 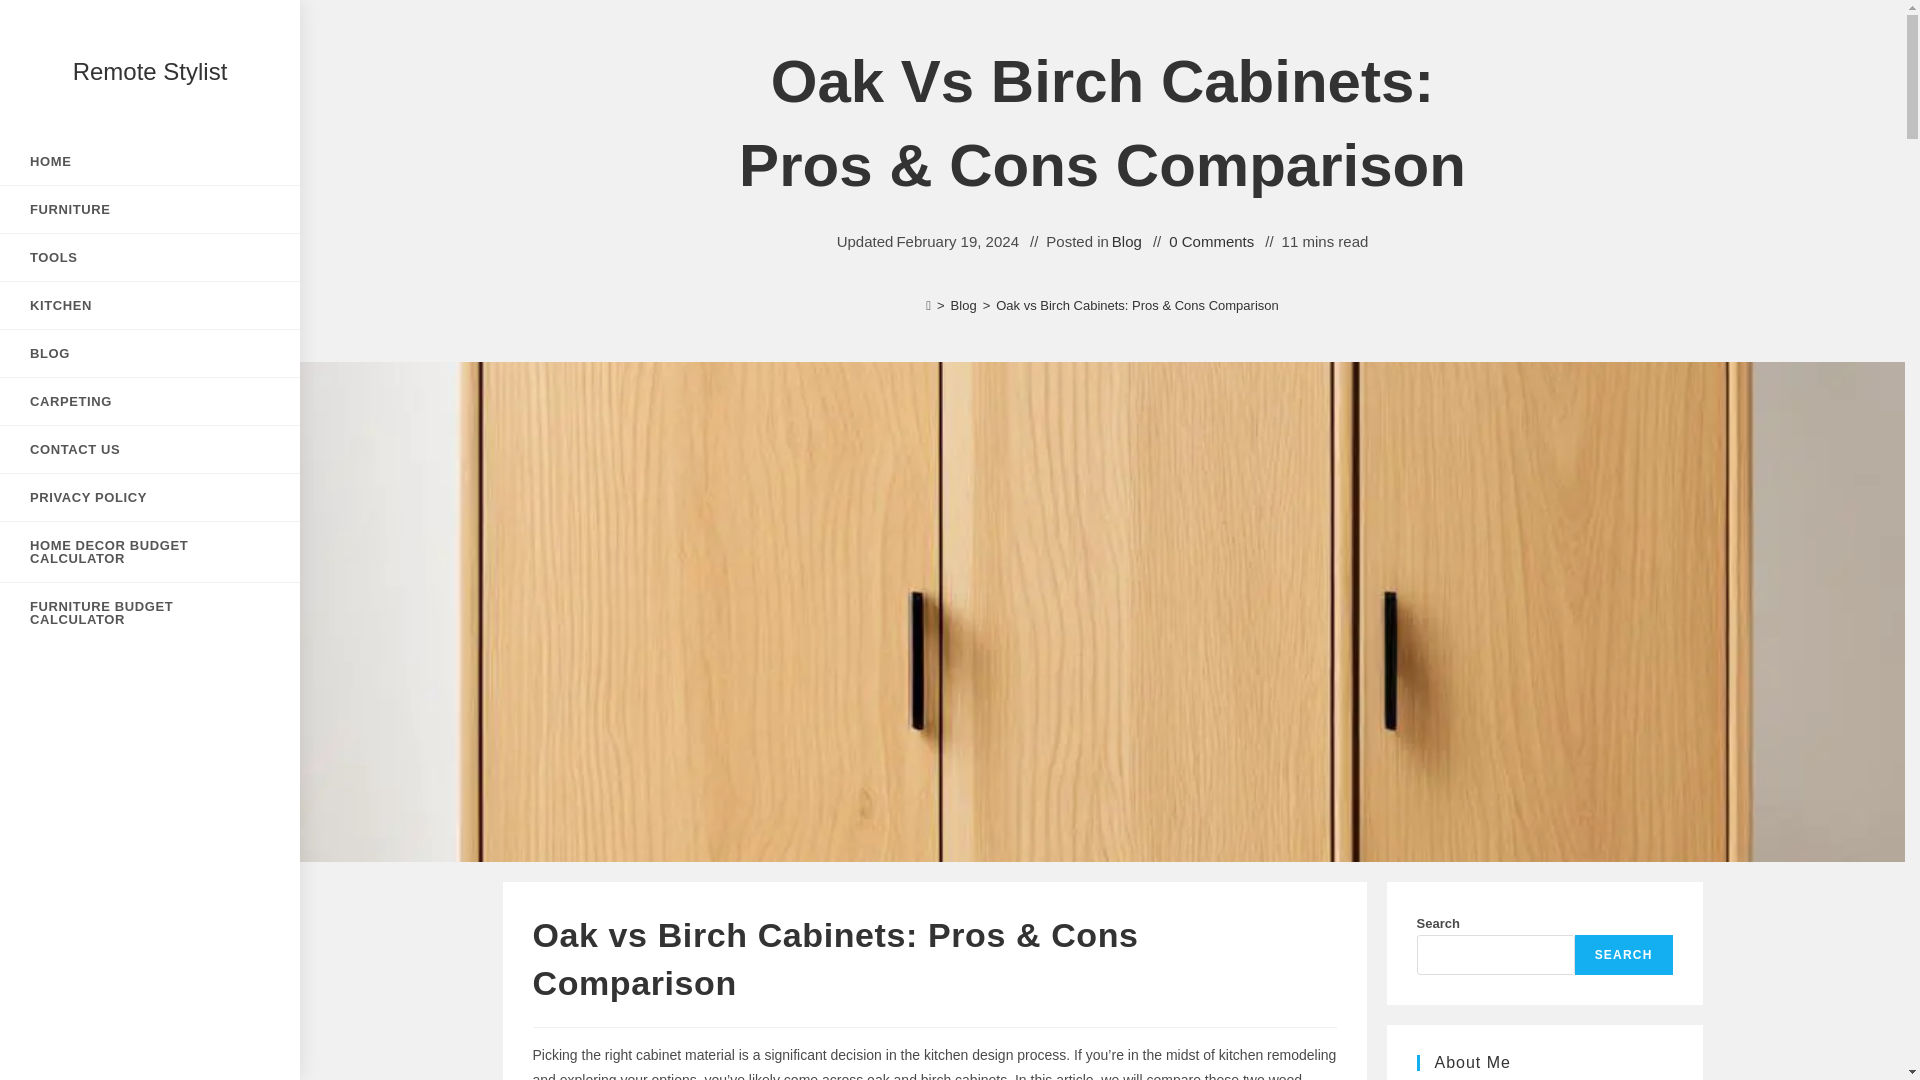 What do you see at coordinates (150, 209) in the screenshot?
I see `FURNITURE` at bounding box center [150, 209].